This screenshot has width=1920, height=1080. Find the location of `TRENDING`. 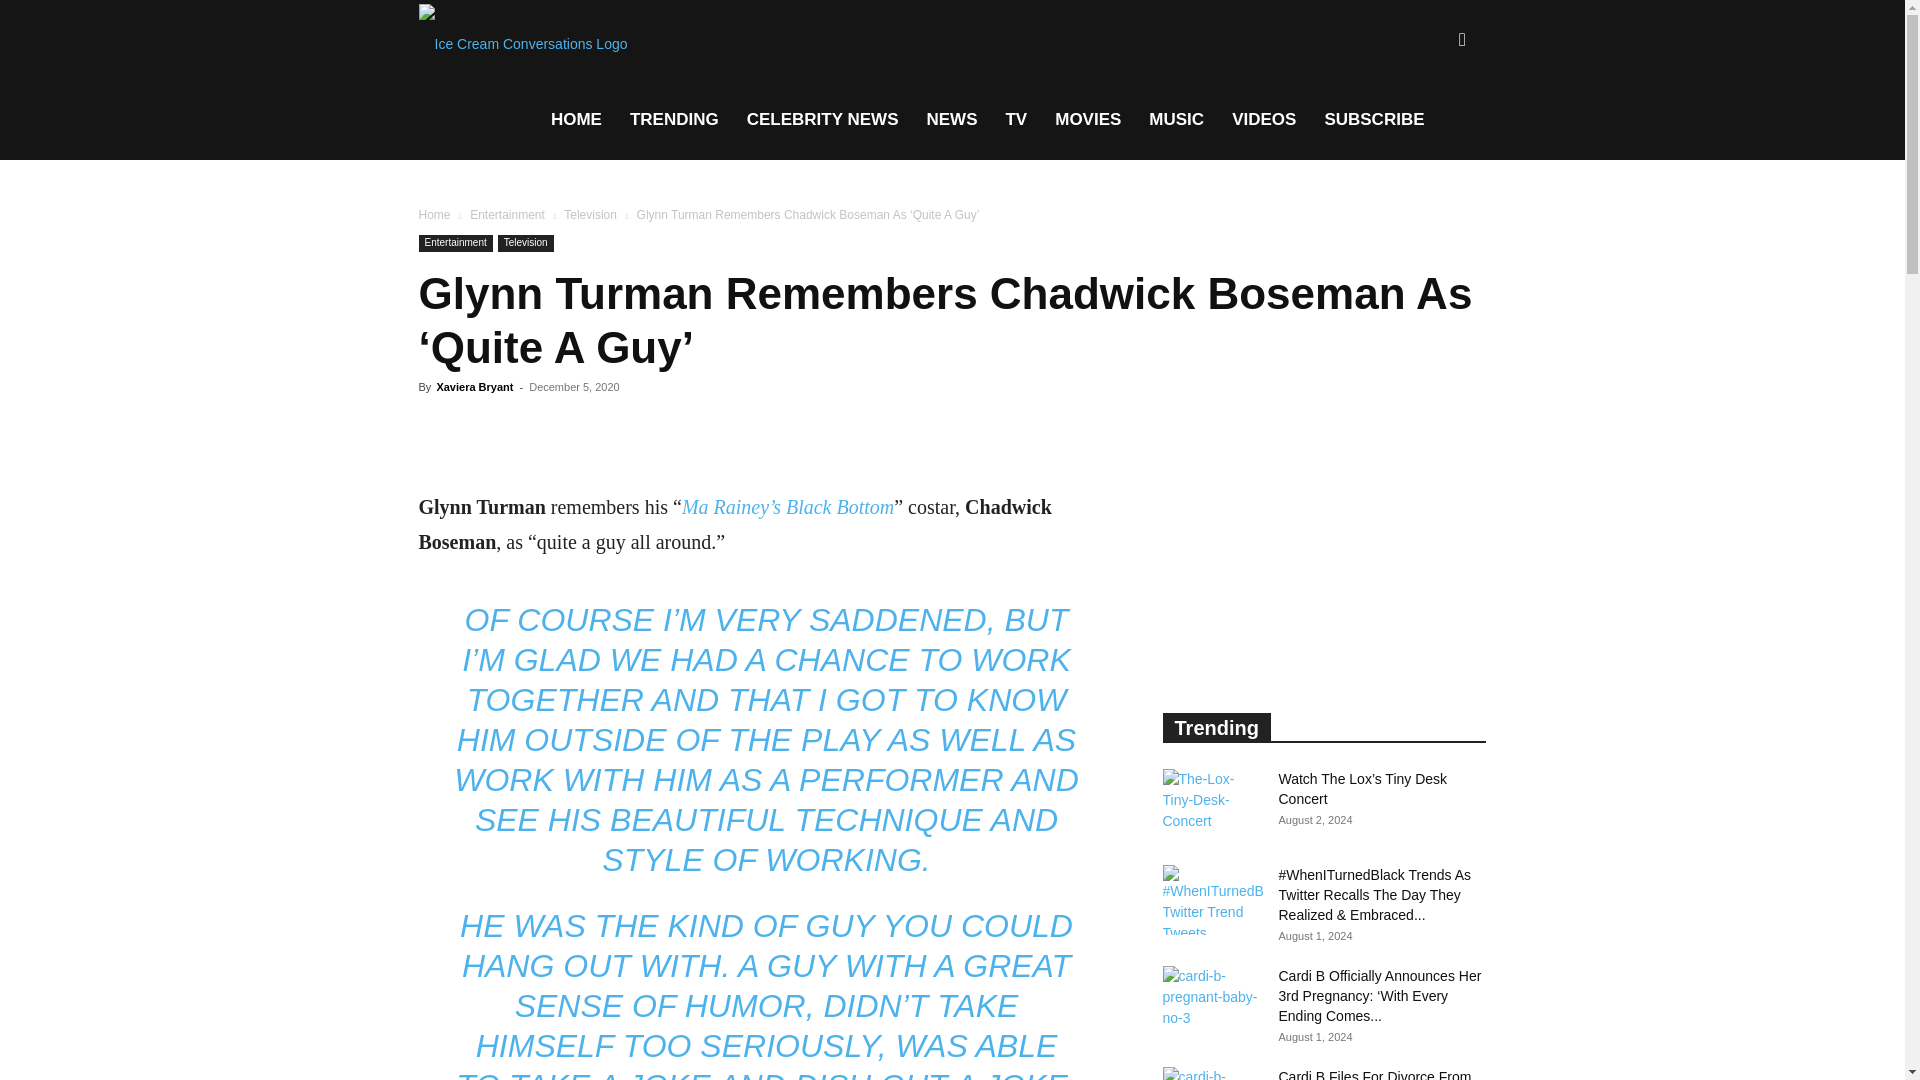

TRENDING is located at coordinates (674, 119).